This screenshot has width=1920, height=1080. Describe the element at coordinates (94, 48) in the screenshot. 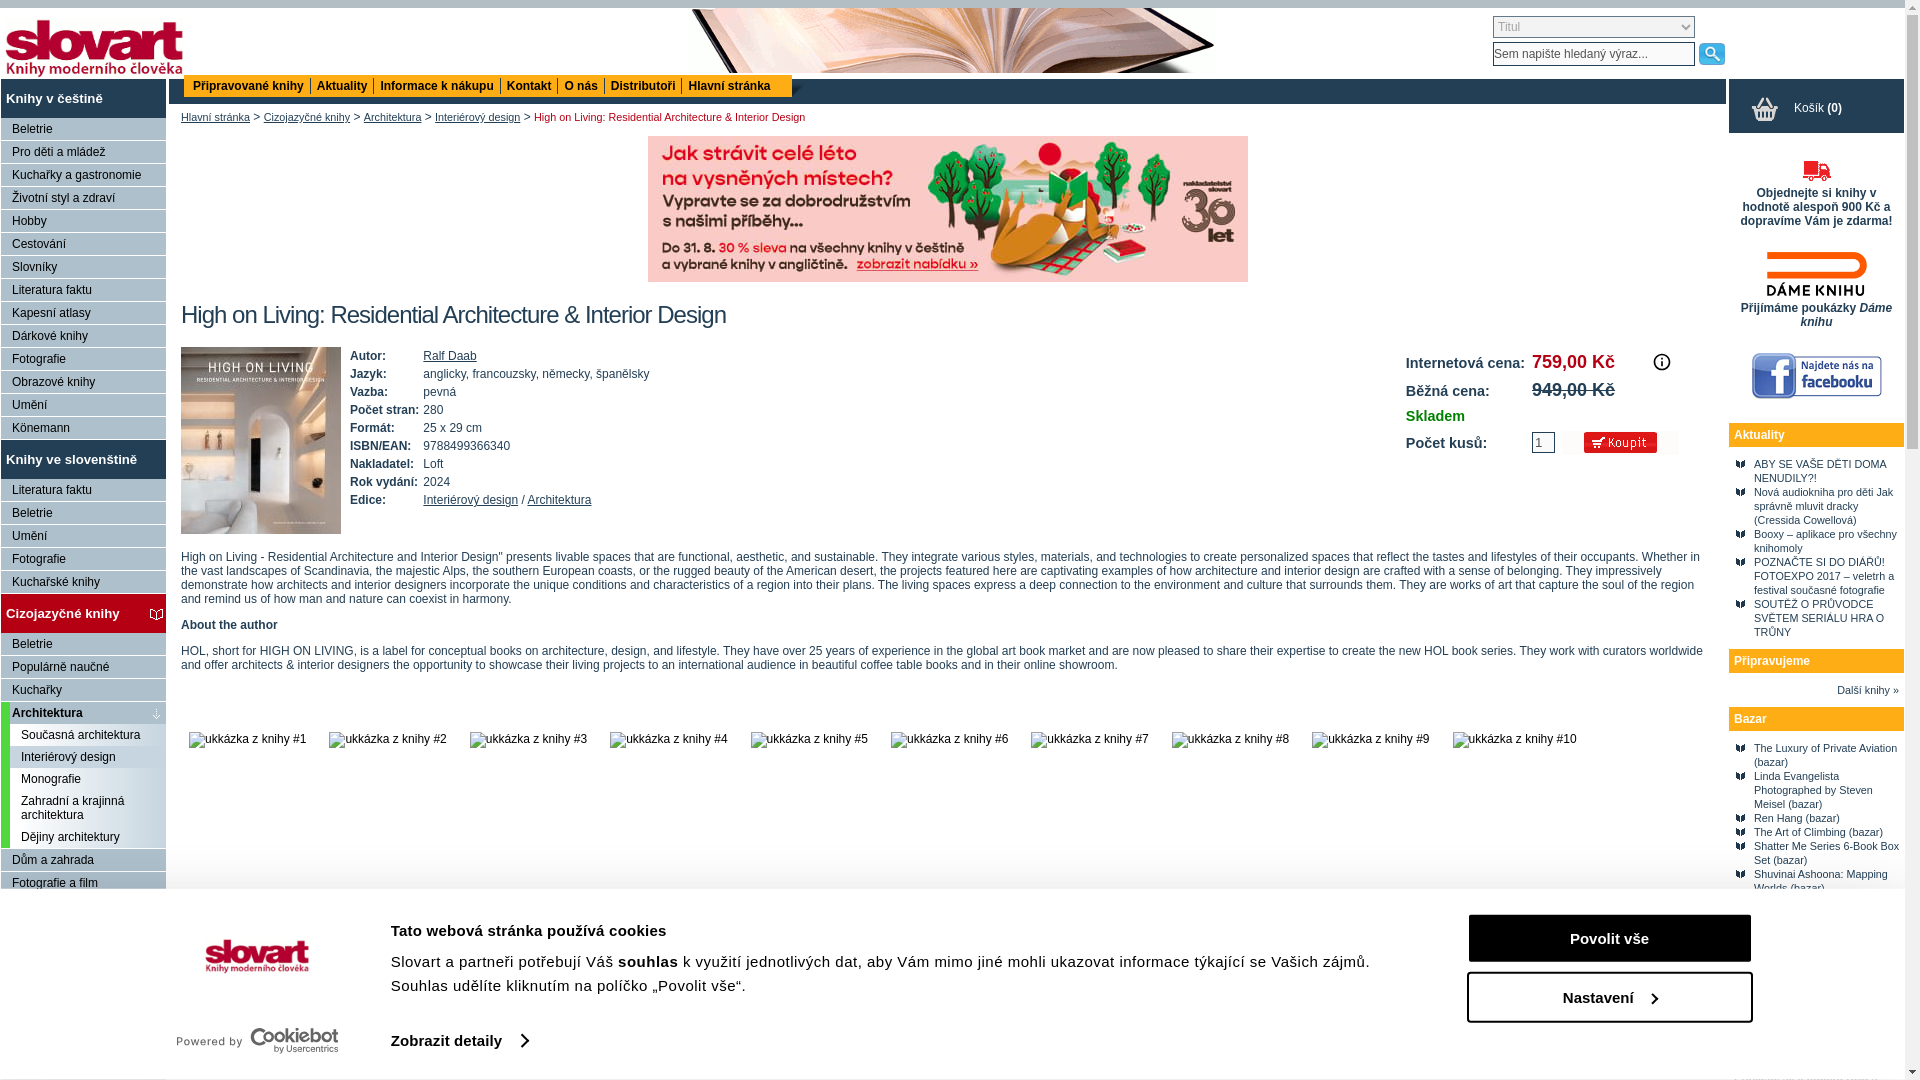

I see `Slovart` at that location.